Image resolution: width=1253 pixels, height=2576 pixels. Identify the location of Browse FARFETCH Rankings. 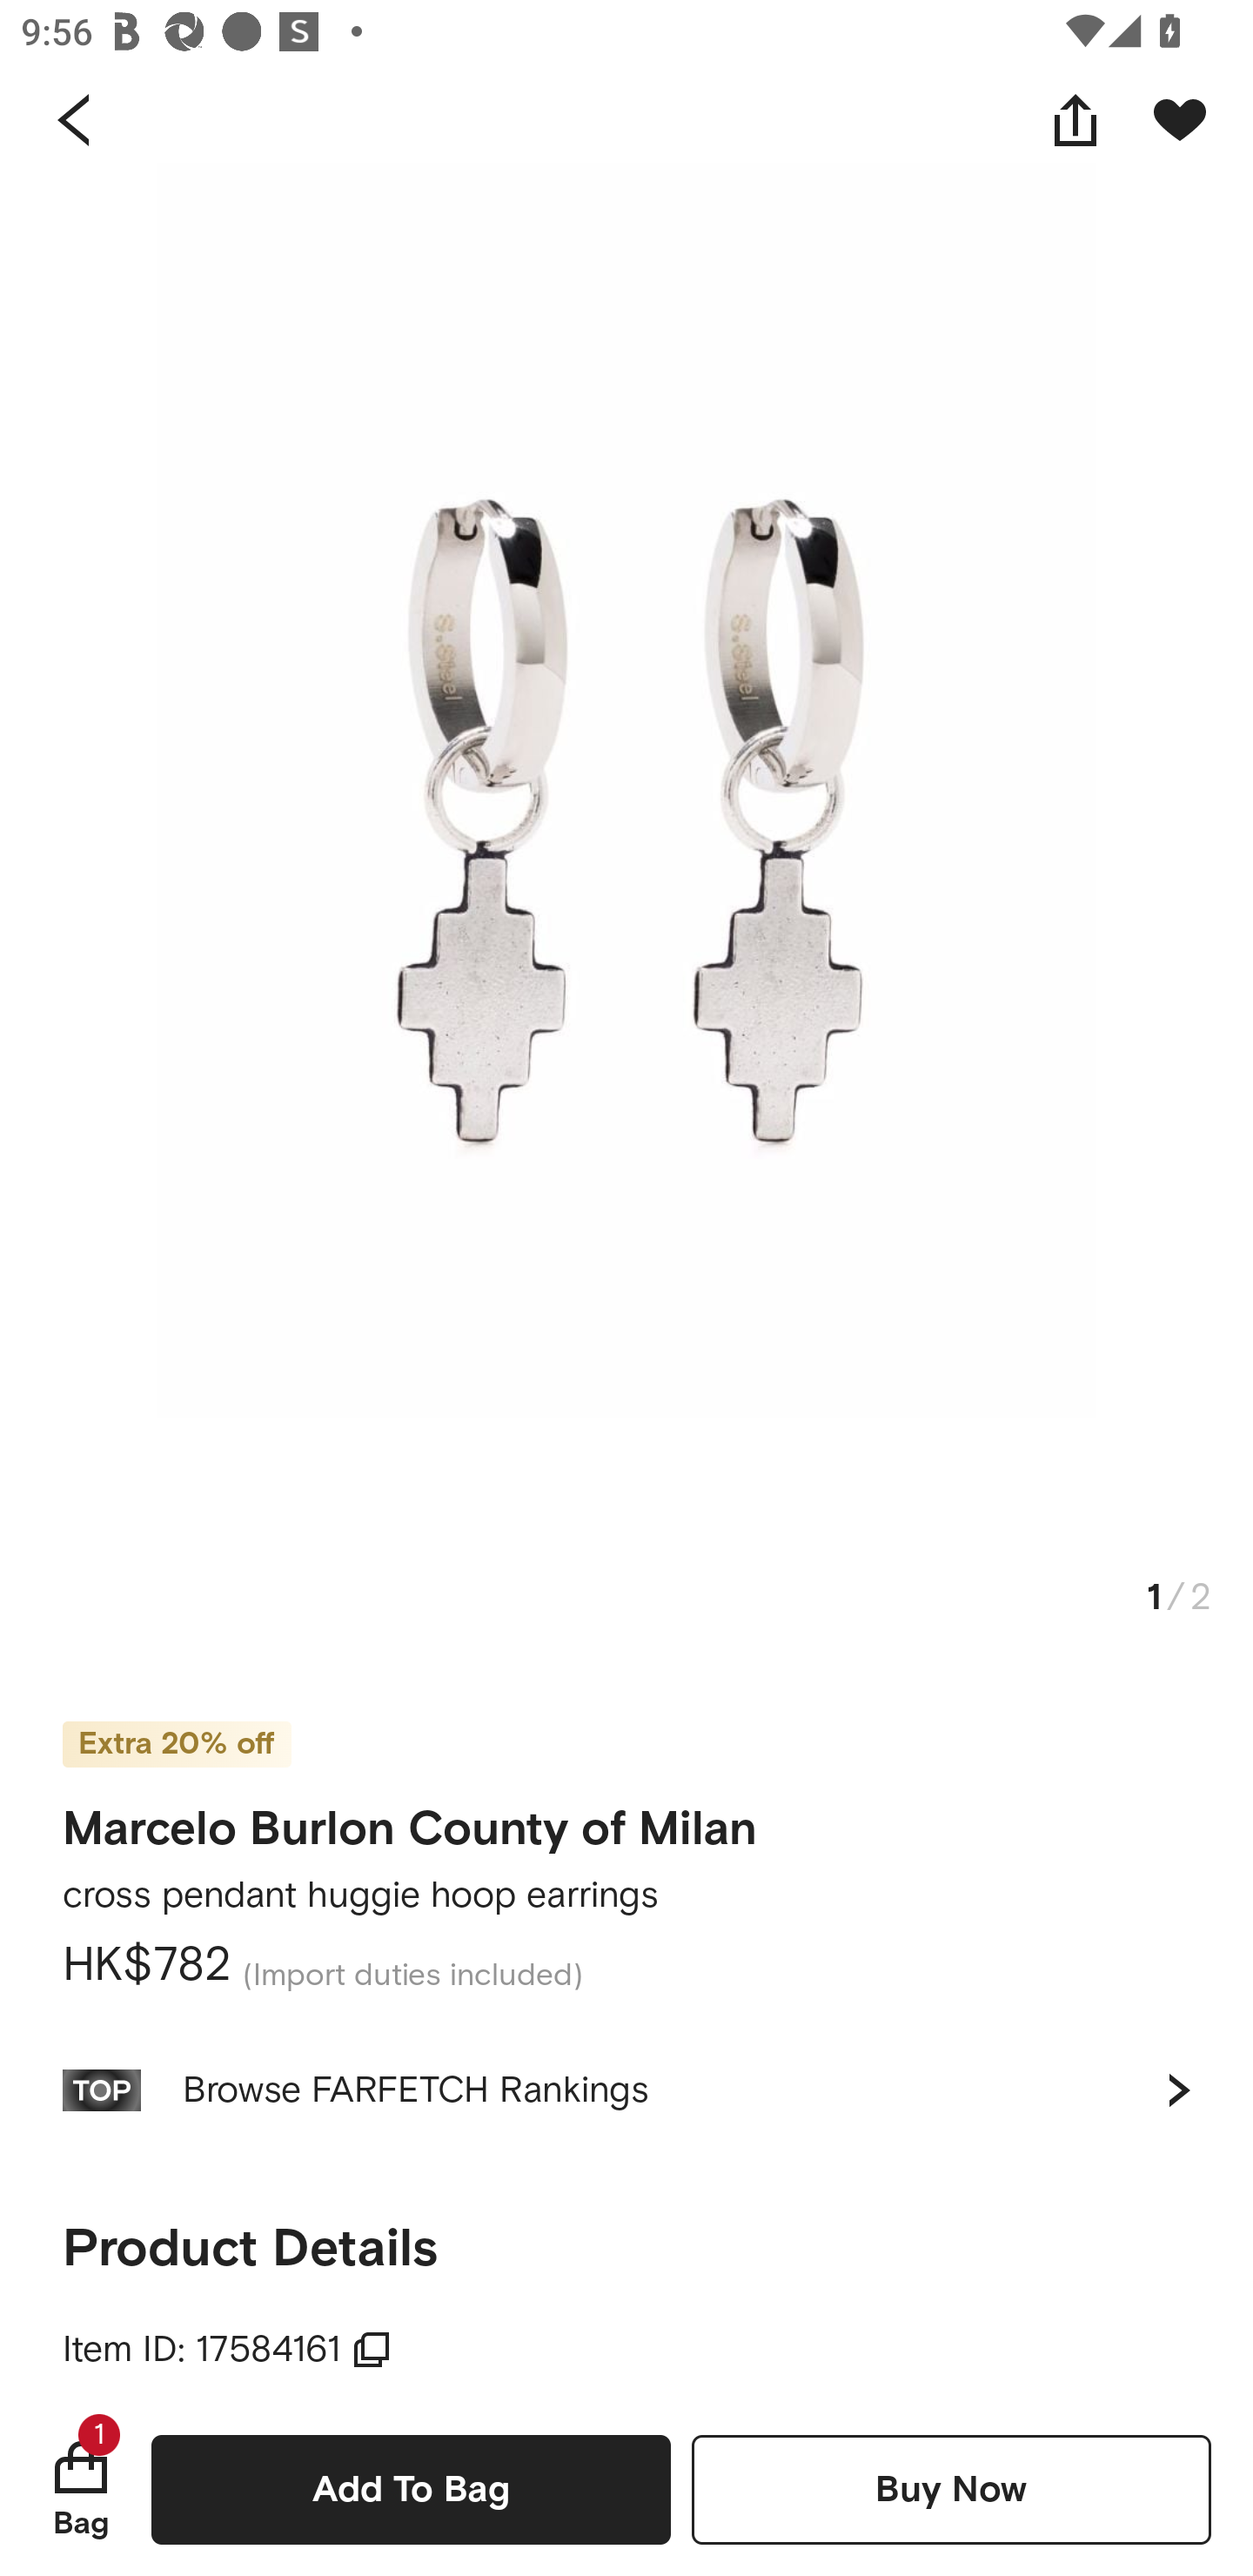
(626, 2090).